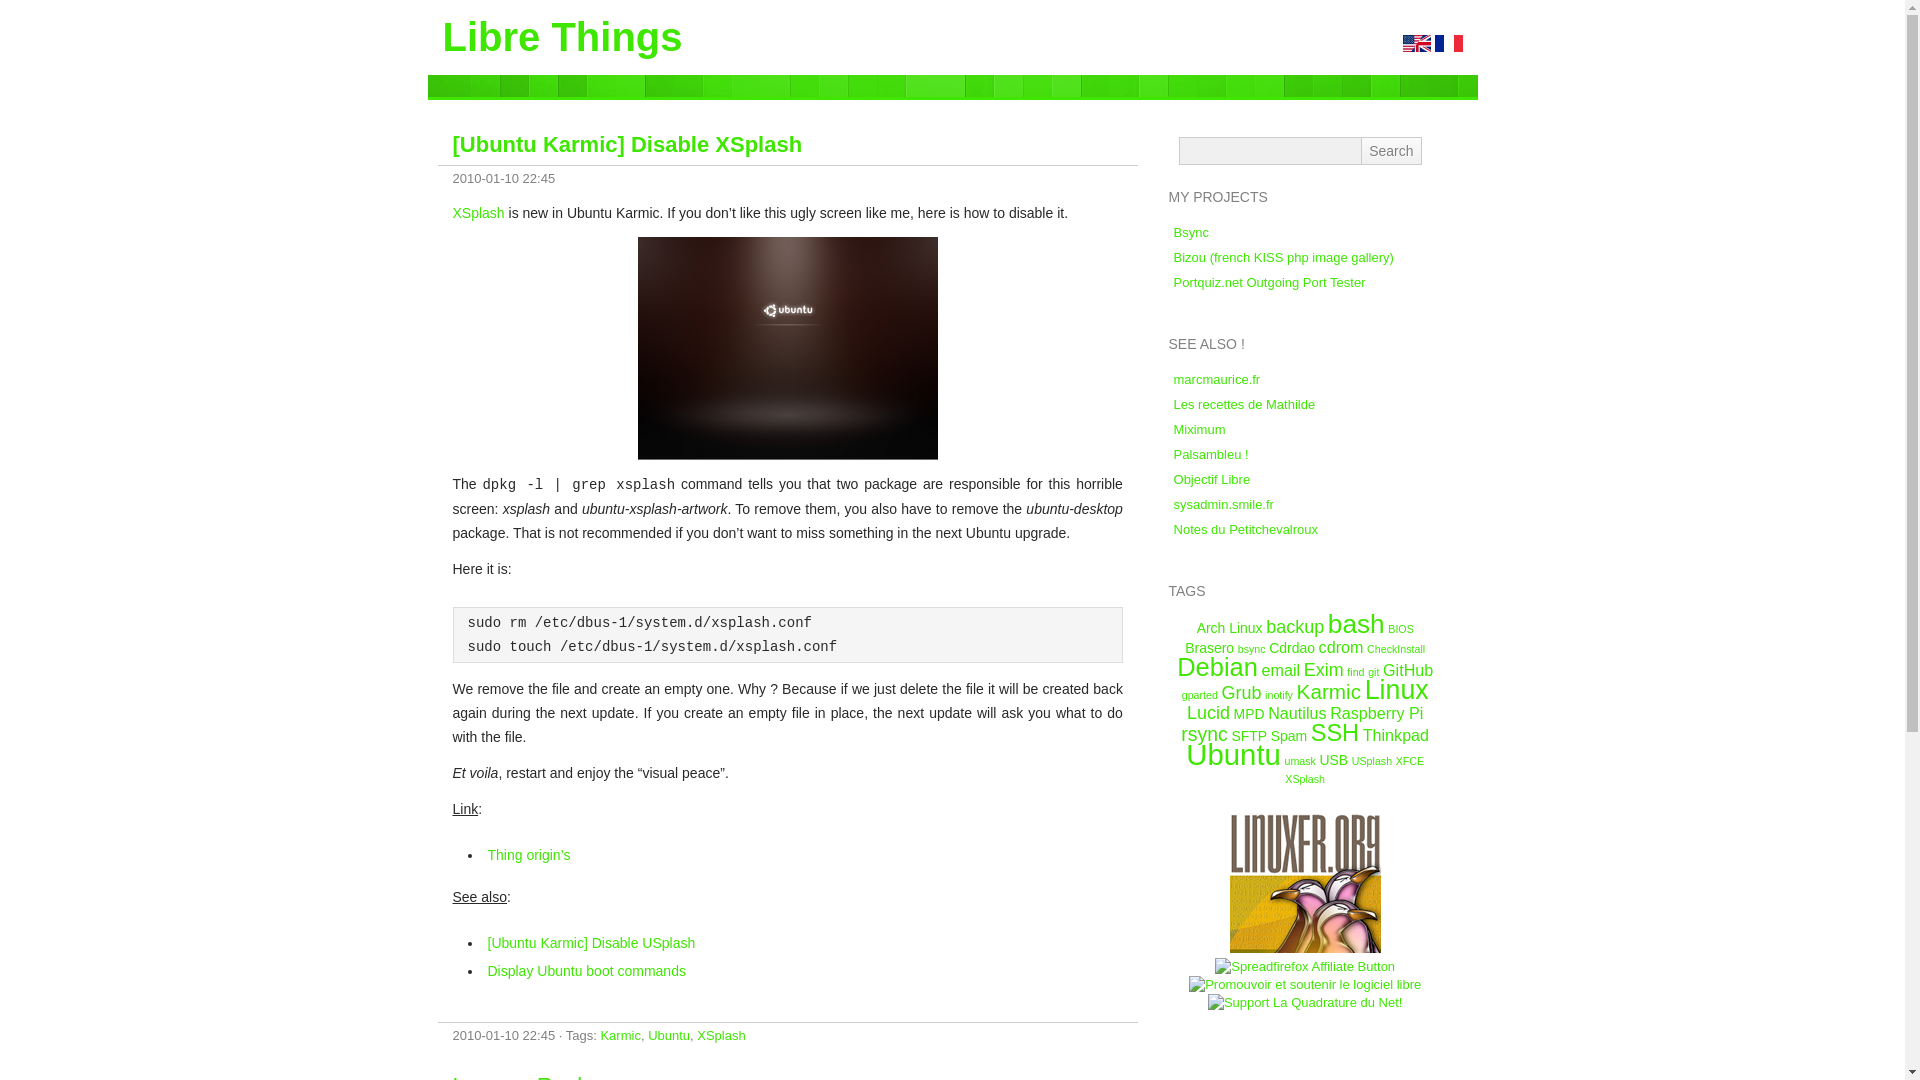 The height and width of the screenshot is (1080, 1920). I want to click on Les recettes de Mathilde, so click(1244, 404).